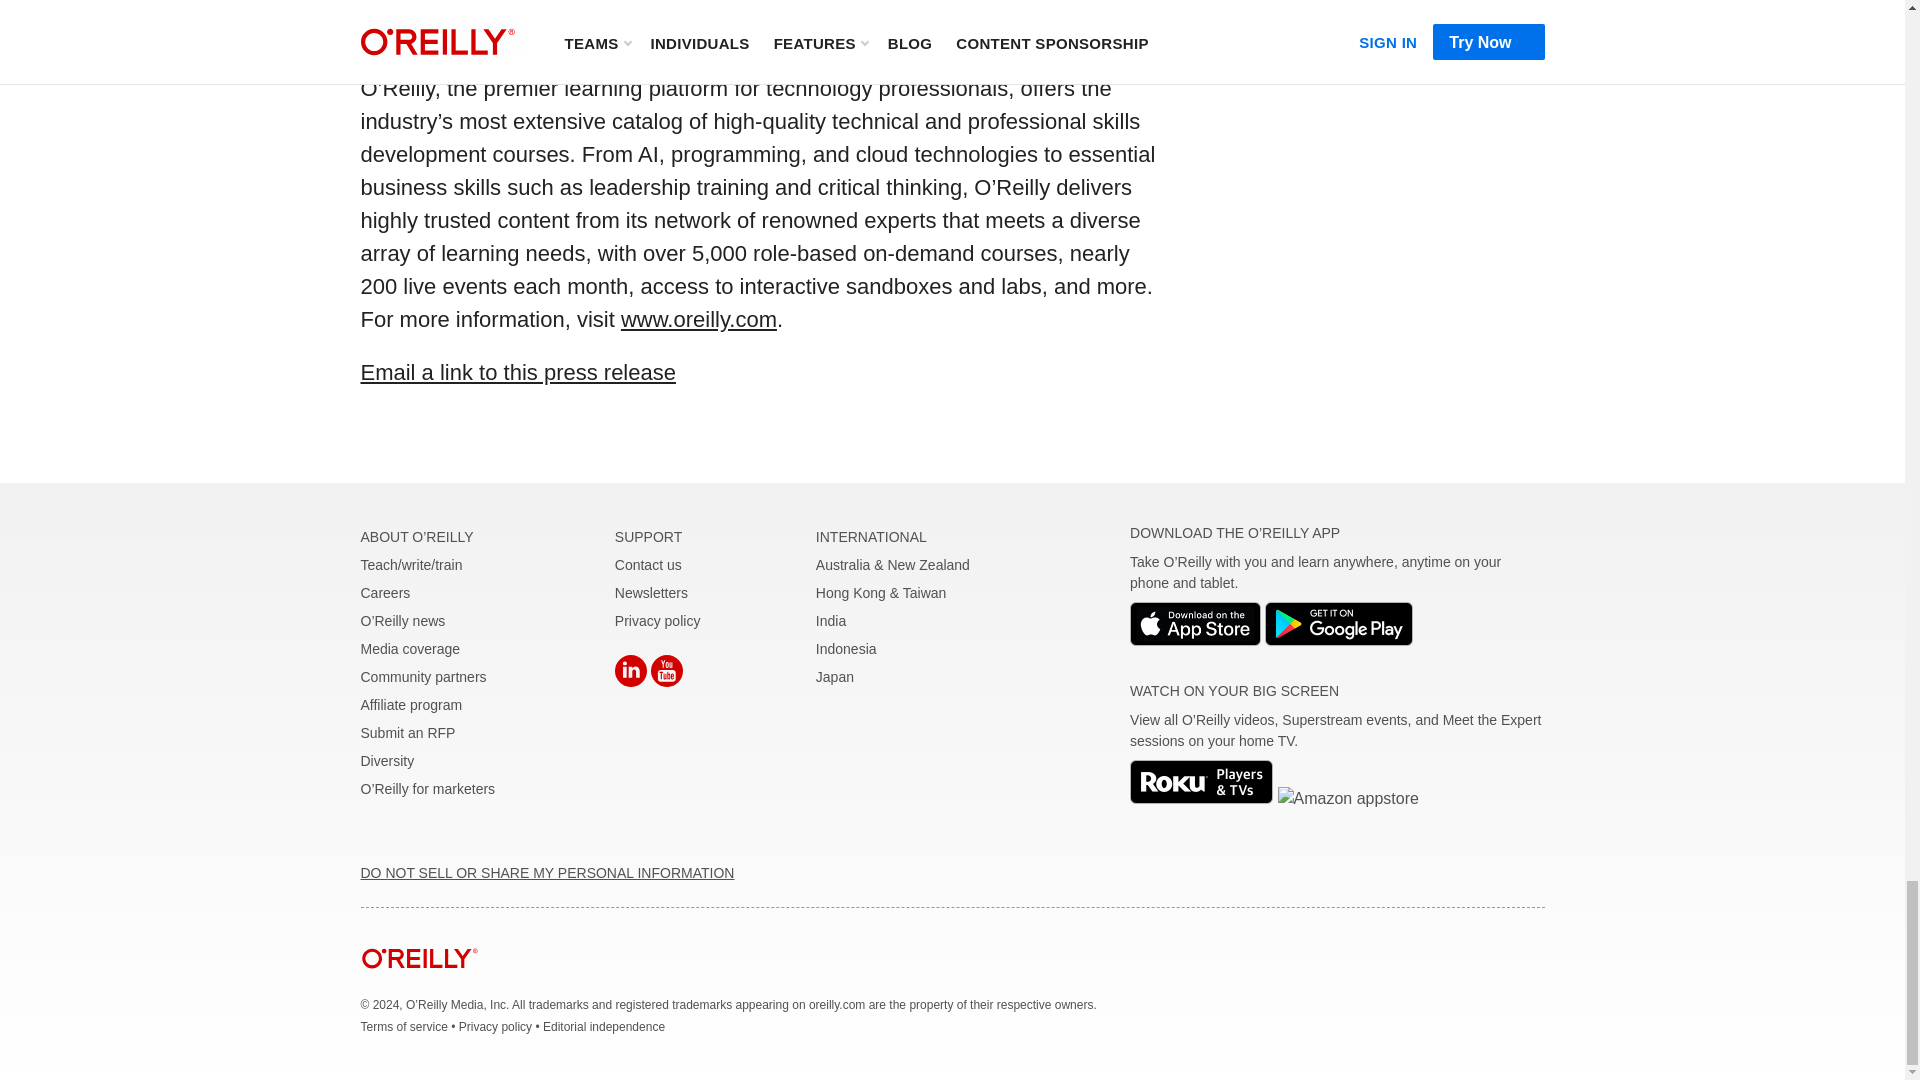 The width and height of the screenshot is (1920, 1080). Describe the element at coordinates (698, 318) in the screenshot. I see `www.oreilly.com` at that location.